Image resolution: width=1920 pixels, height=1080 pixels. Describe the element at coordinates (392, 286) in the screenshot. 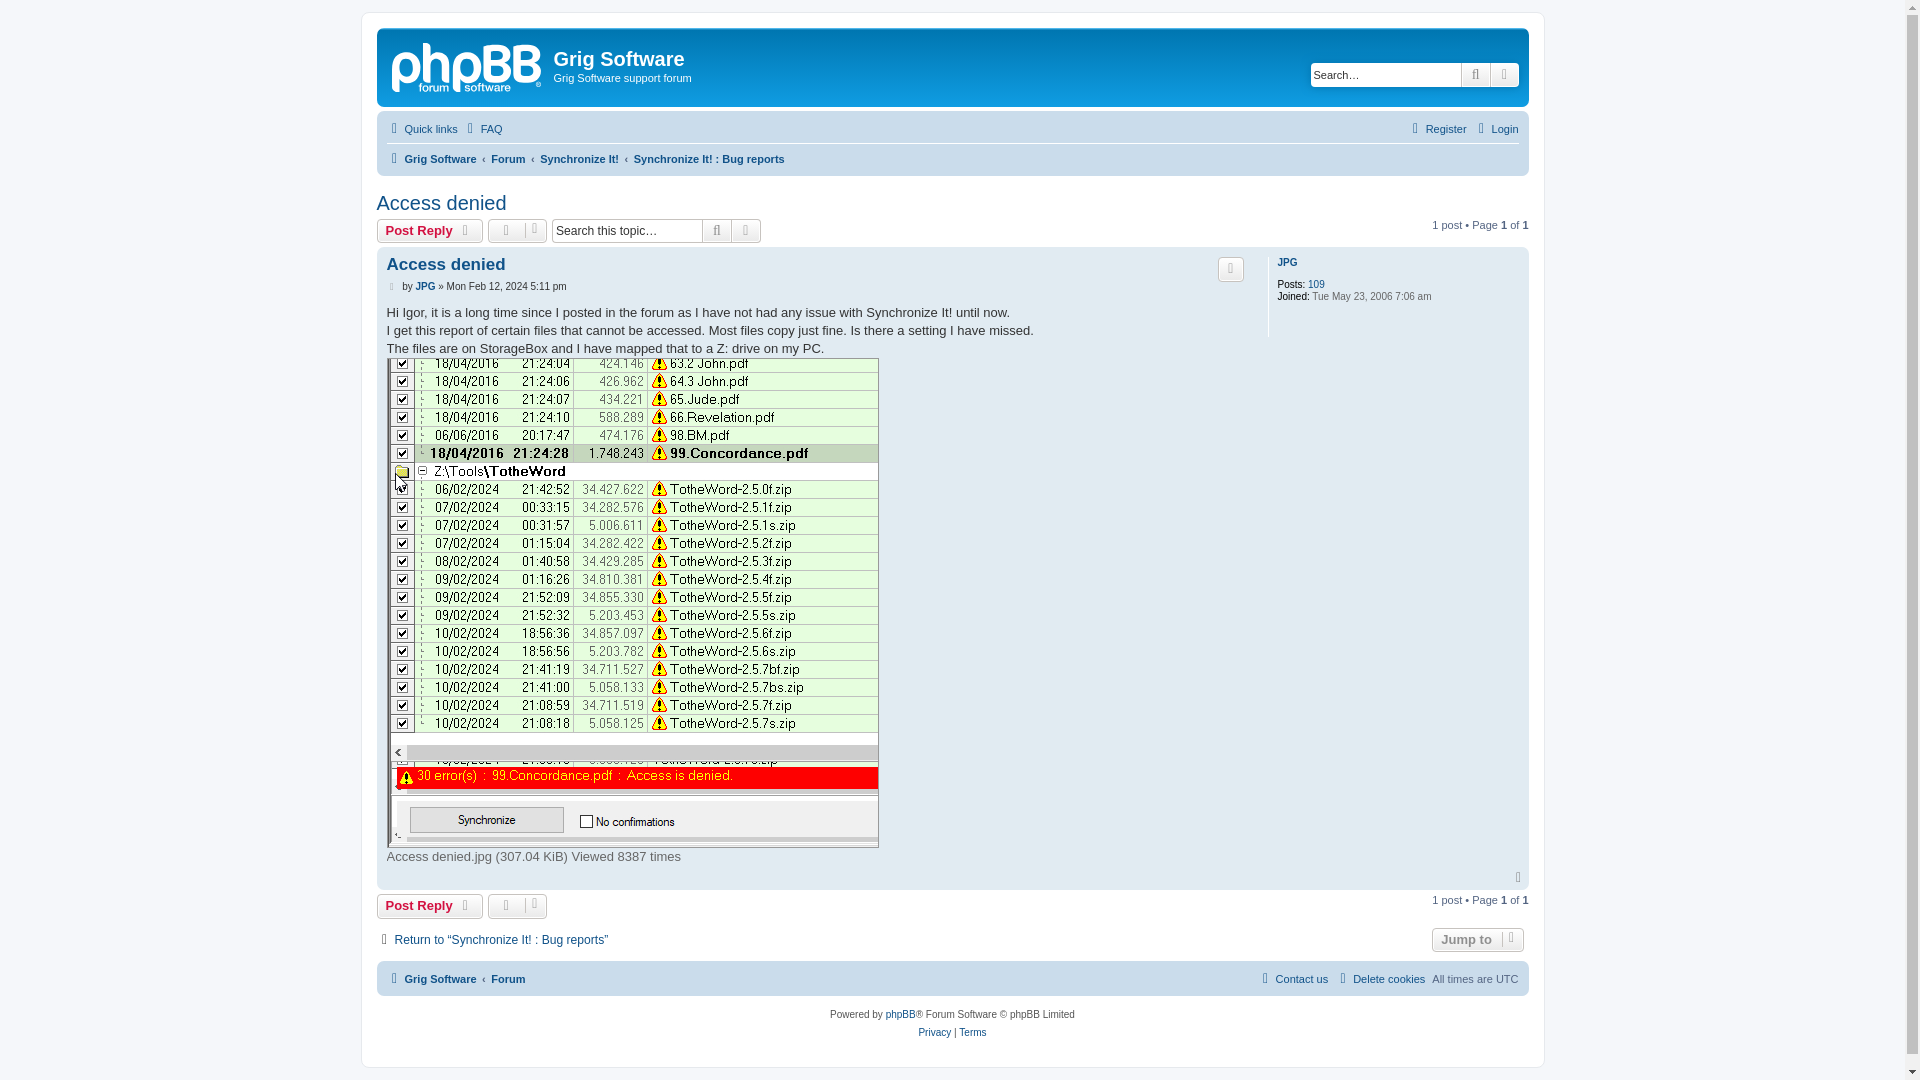

I see `Post` at that location.